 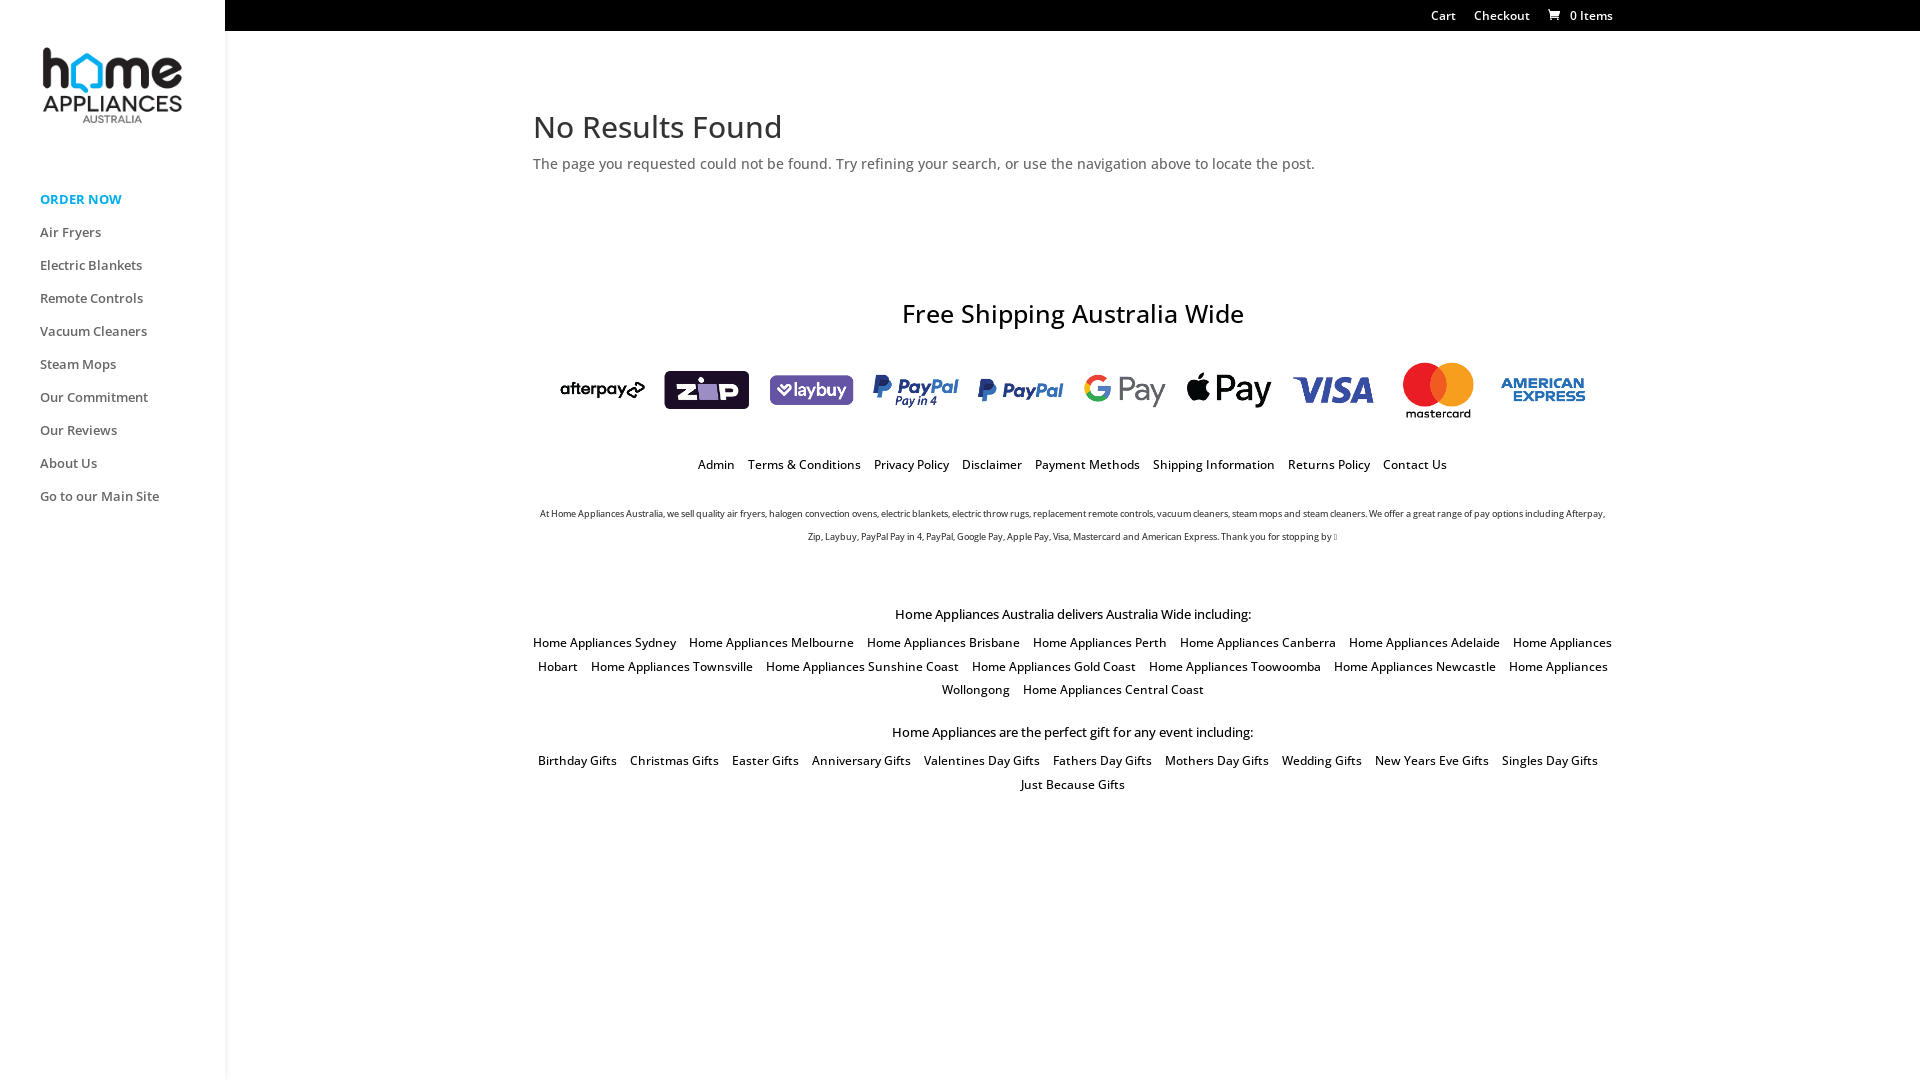 What do you see at coordinates (132, 242) in the screenshot?
I see `Air Fryers` at bounding box center [132, 242].